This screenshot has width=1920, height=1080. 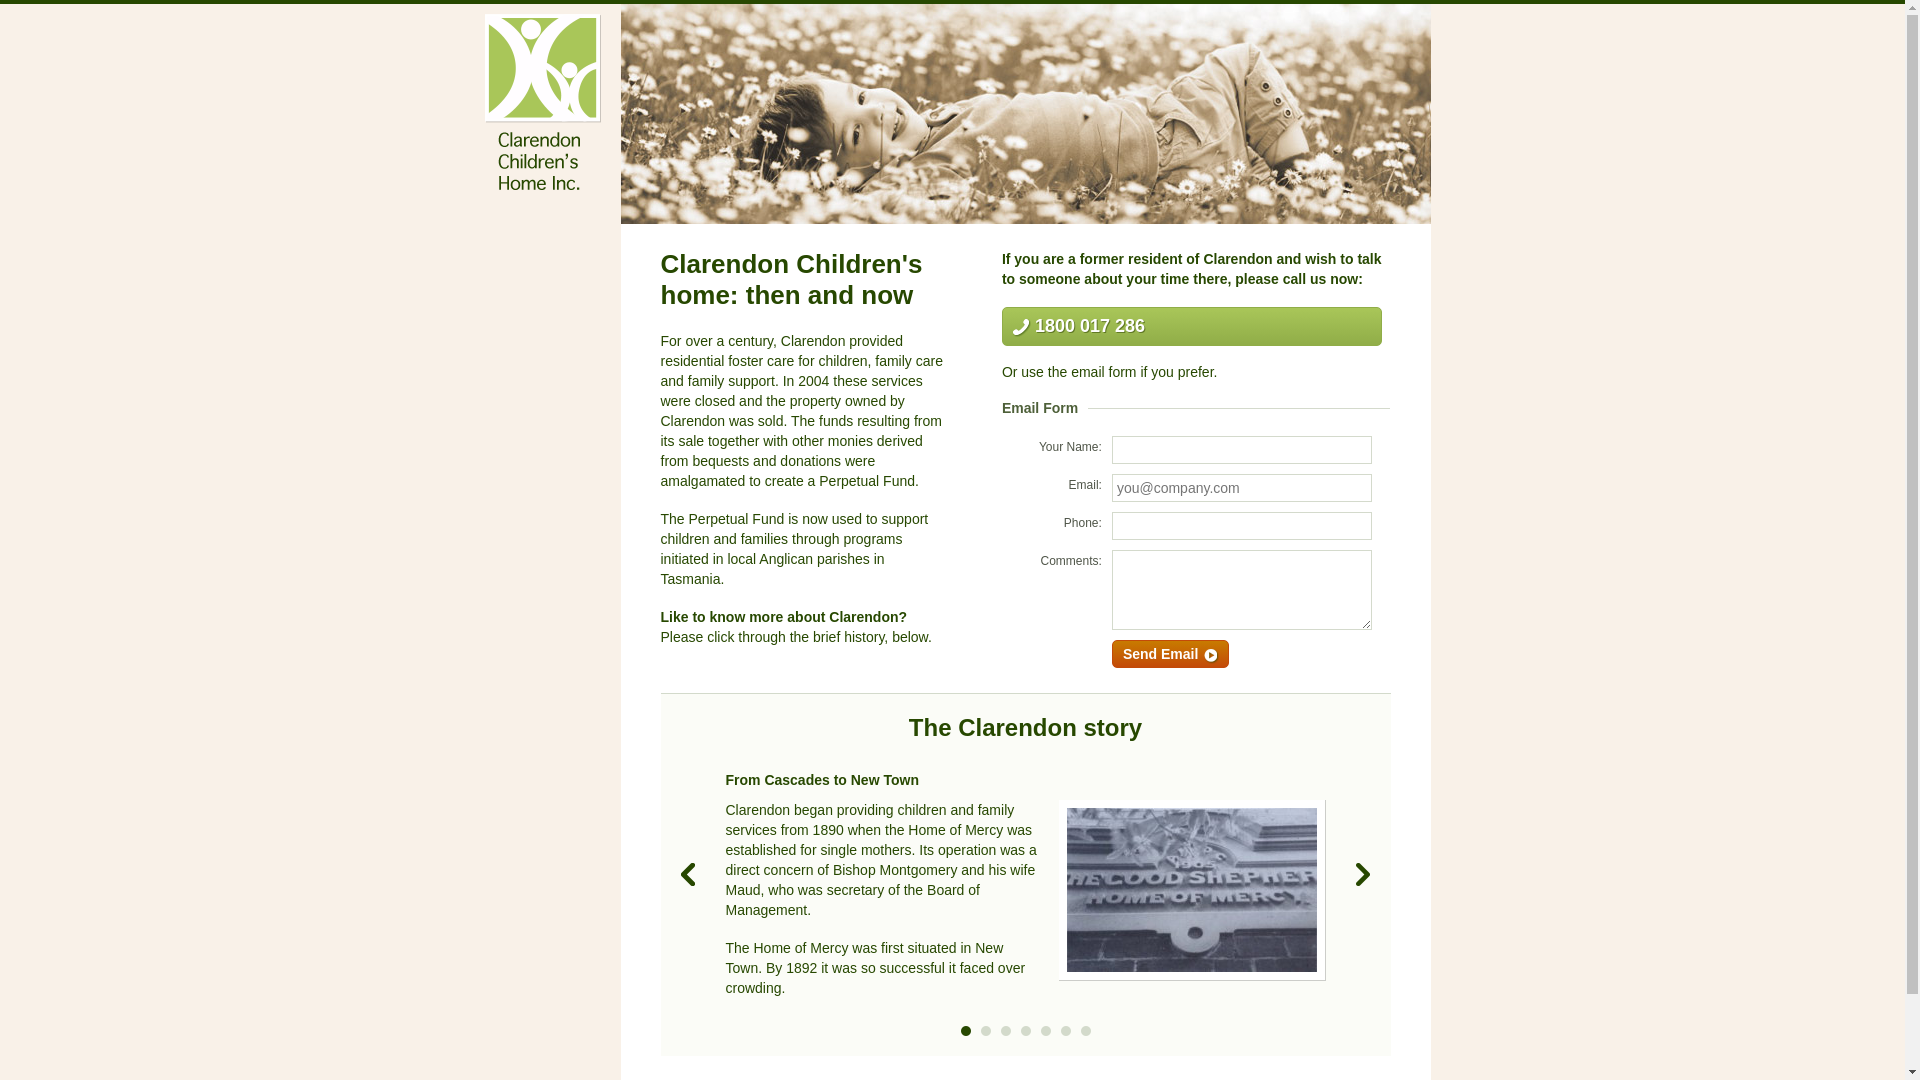 I want to click on Previous, so click(x=688, y=874).